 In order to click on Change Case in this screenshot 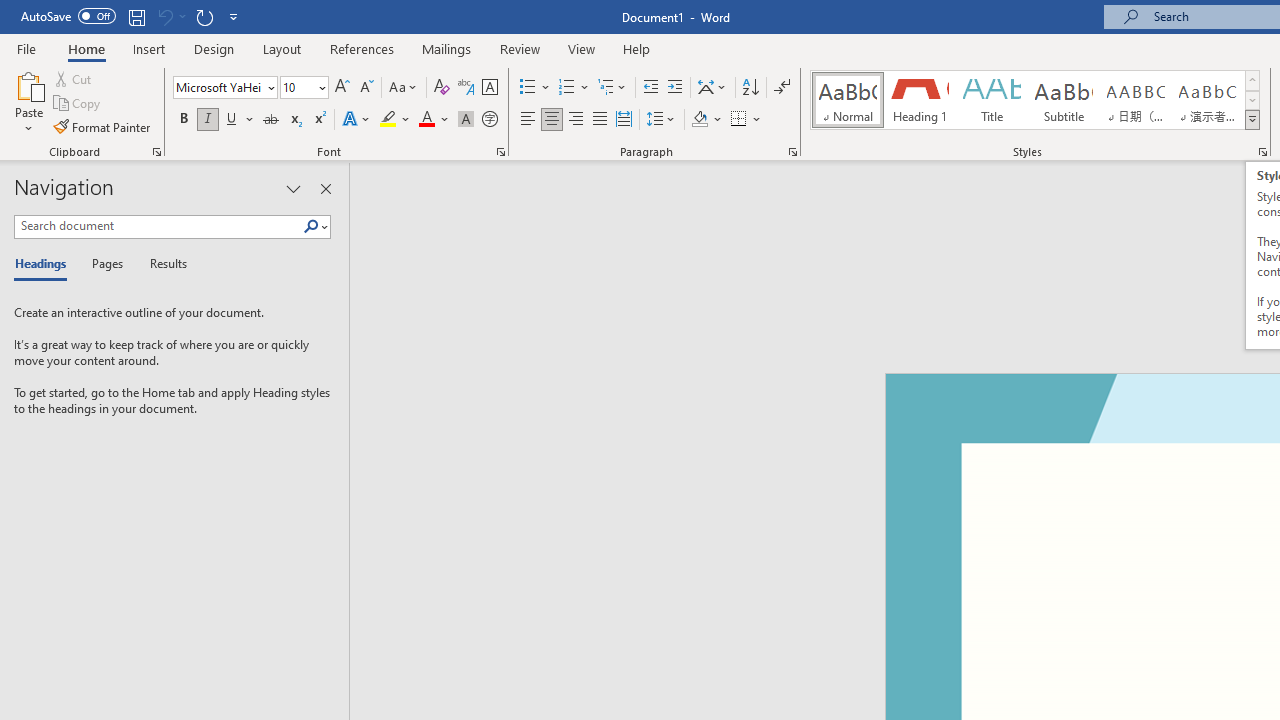, I will do `click(404, 88)`.